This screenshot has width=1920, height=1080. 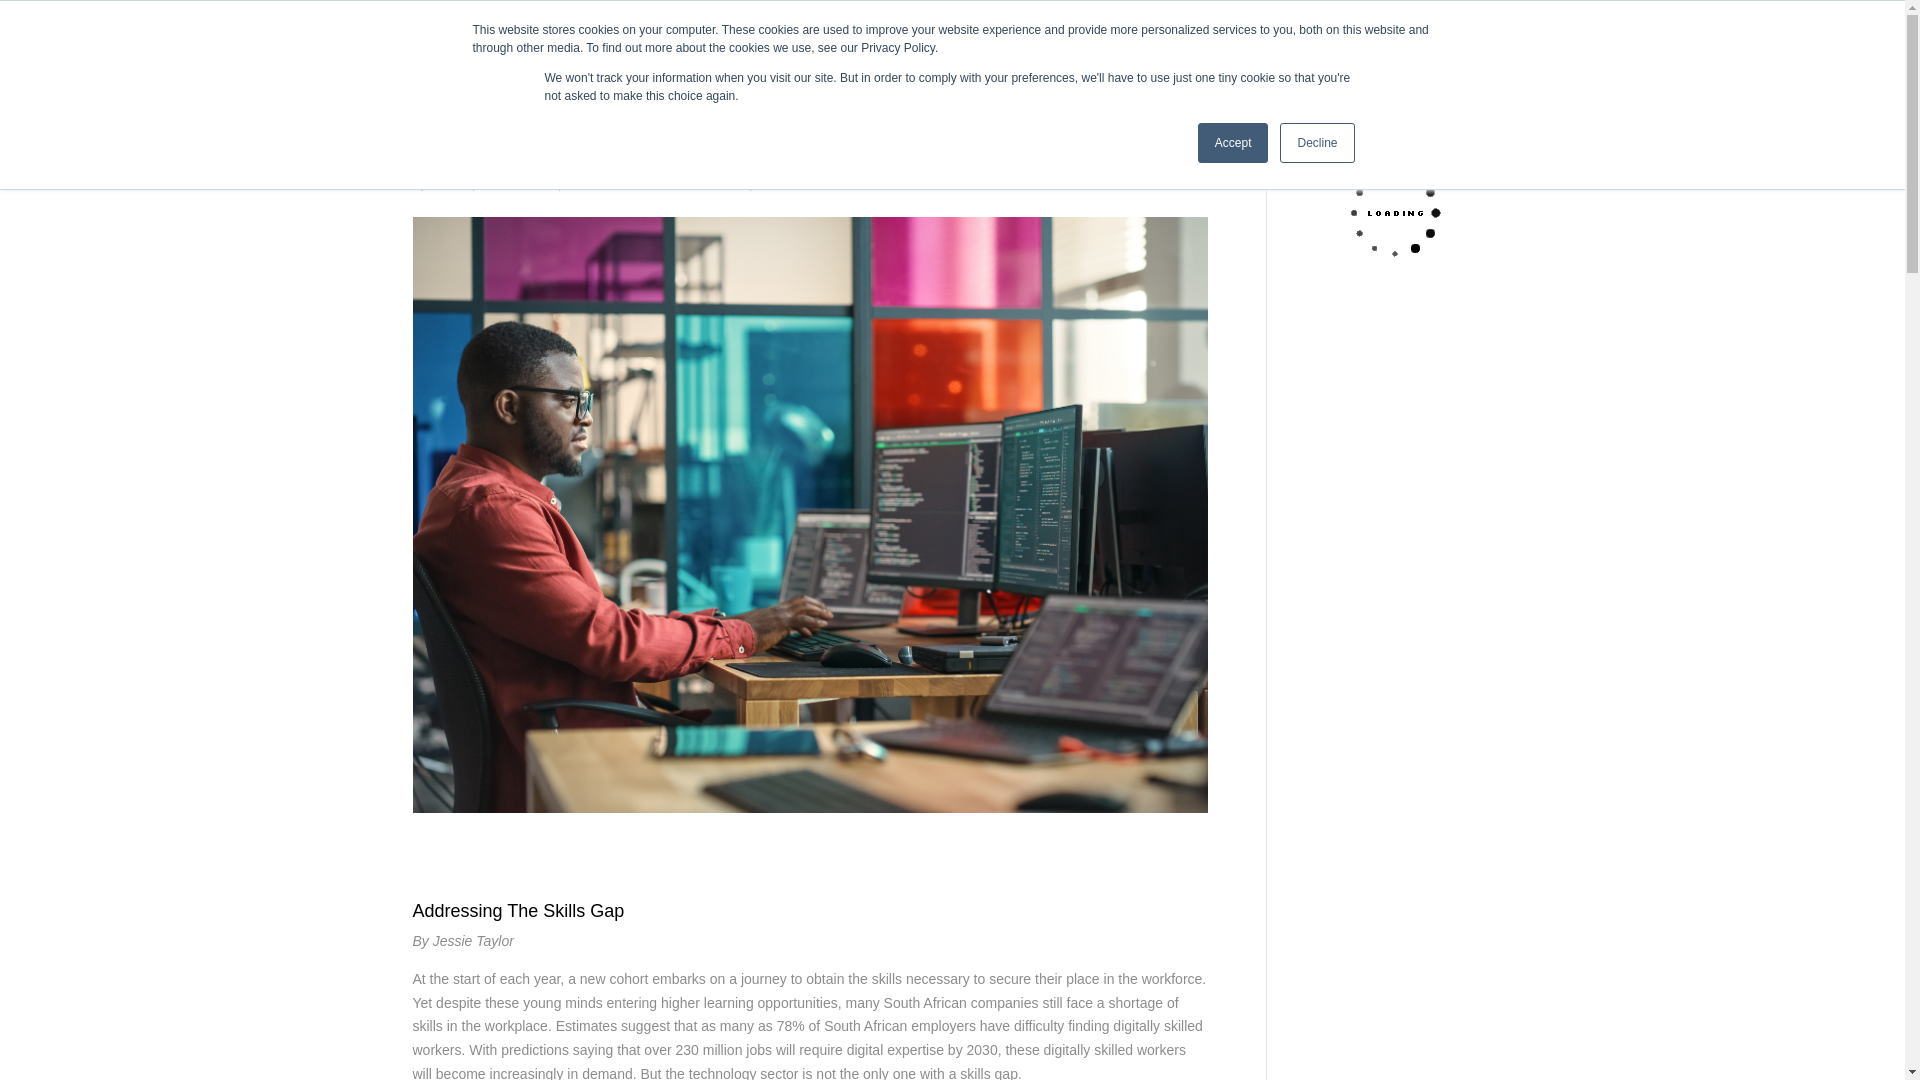 What do you see at coordinates (449, 182) in the screenshot?
I see `Editor` at bounding box center [449, 182].